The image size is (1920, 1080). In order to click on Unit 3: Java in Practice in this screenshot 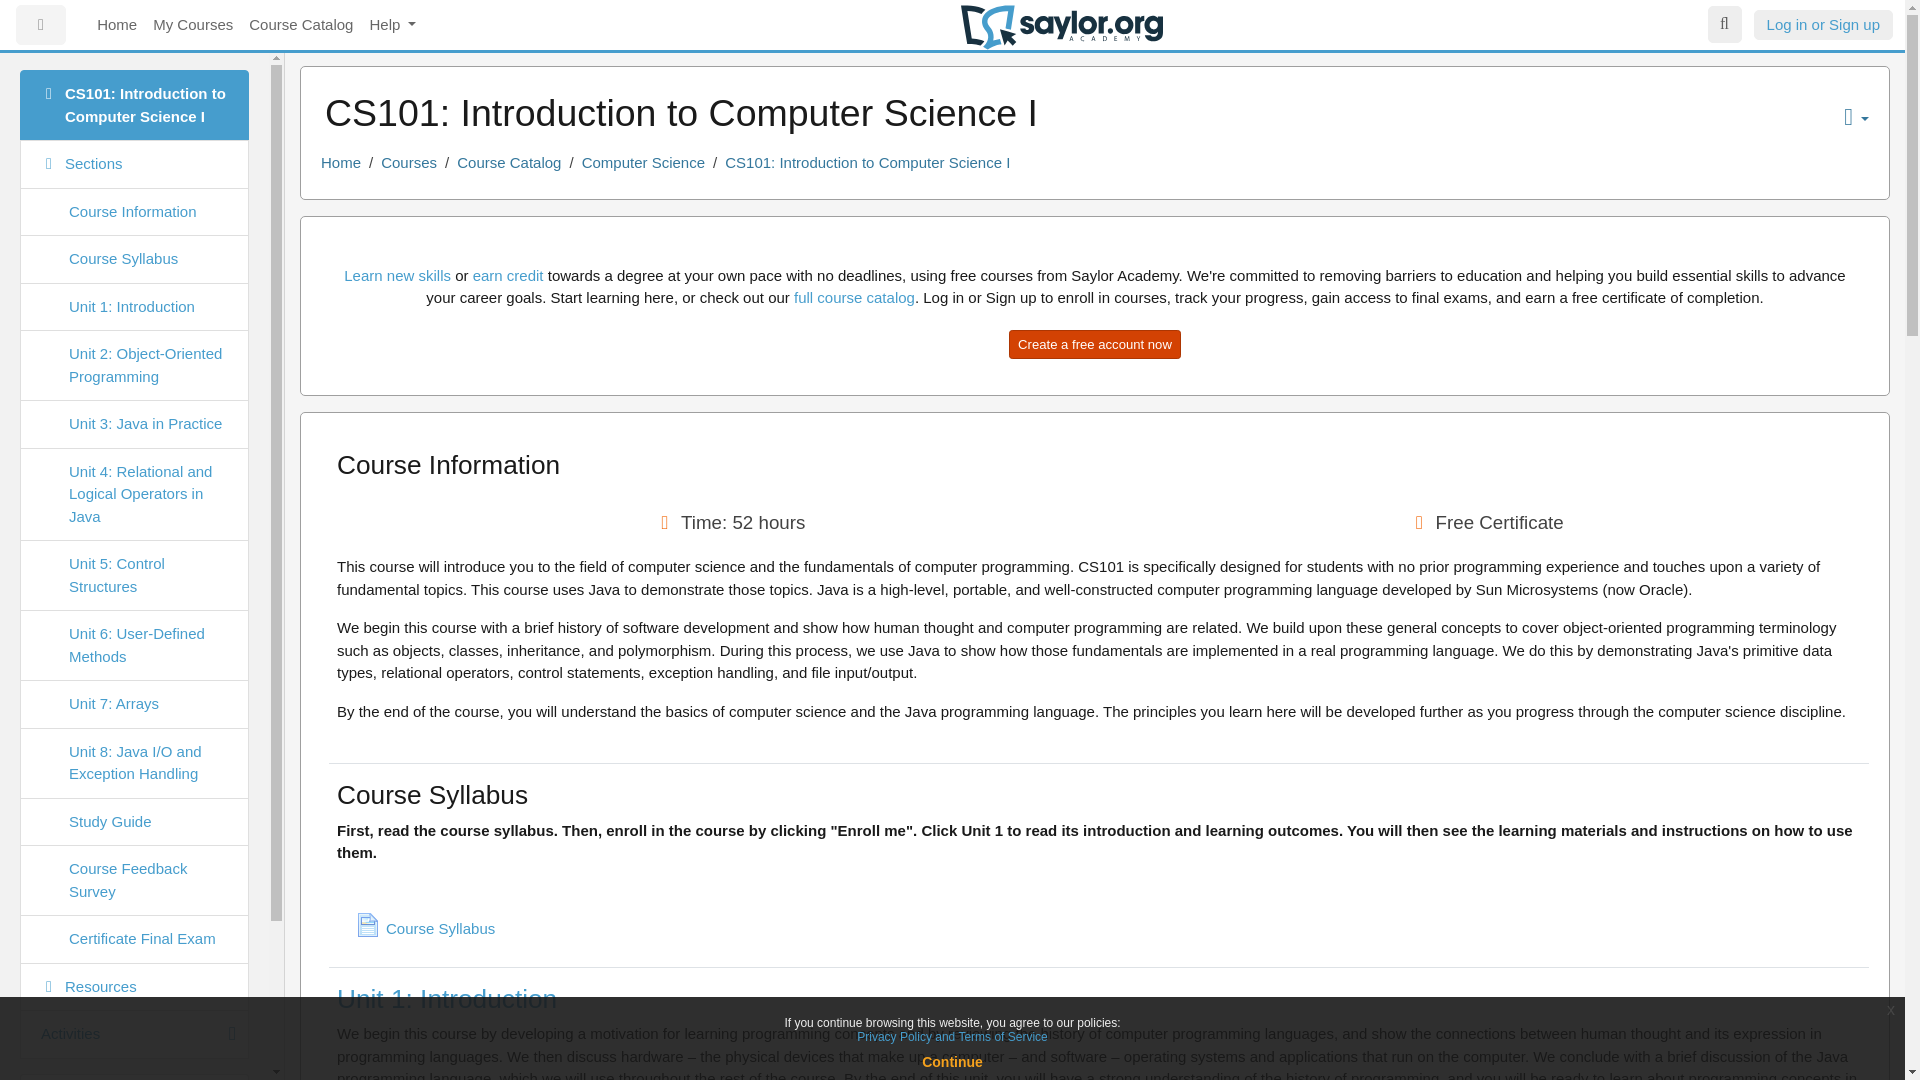, I will do `click(134, 424)`.